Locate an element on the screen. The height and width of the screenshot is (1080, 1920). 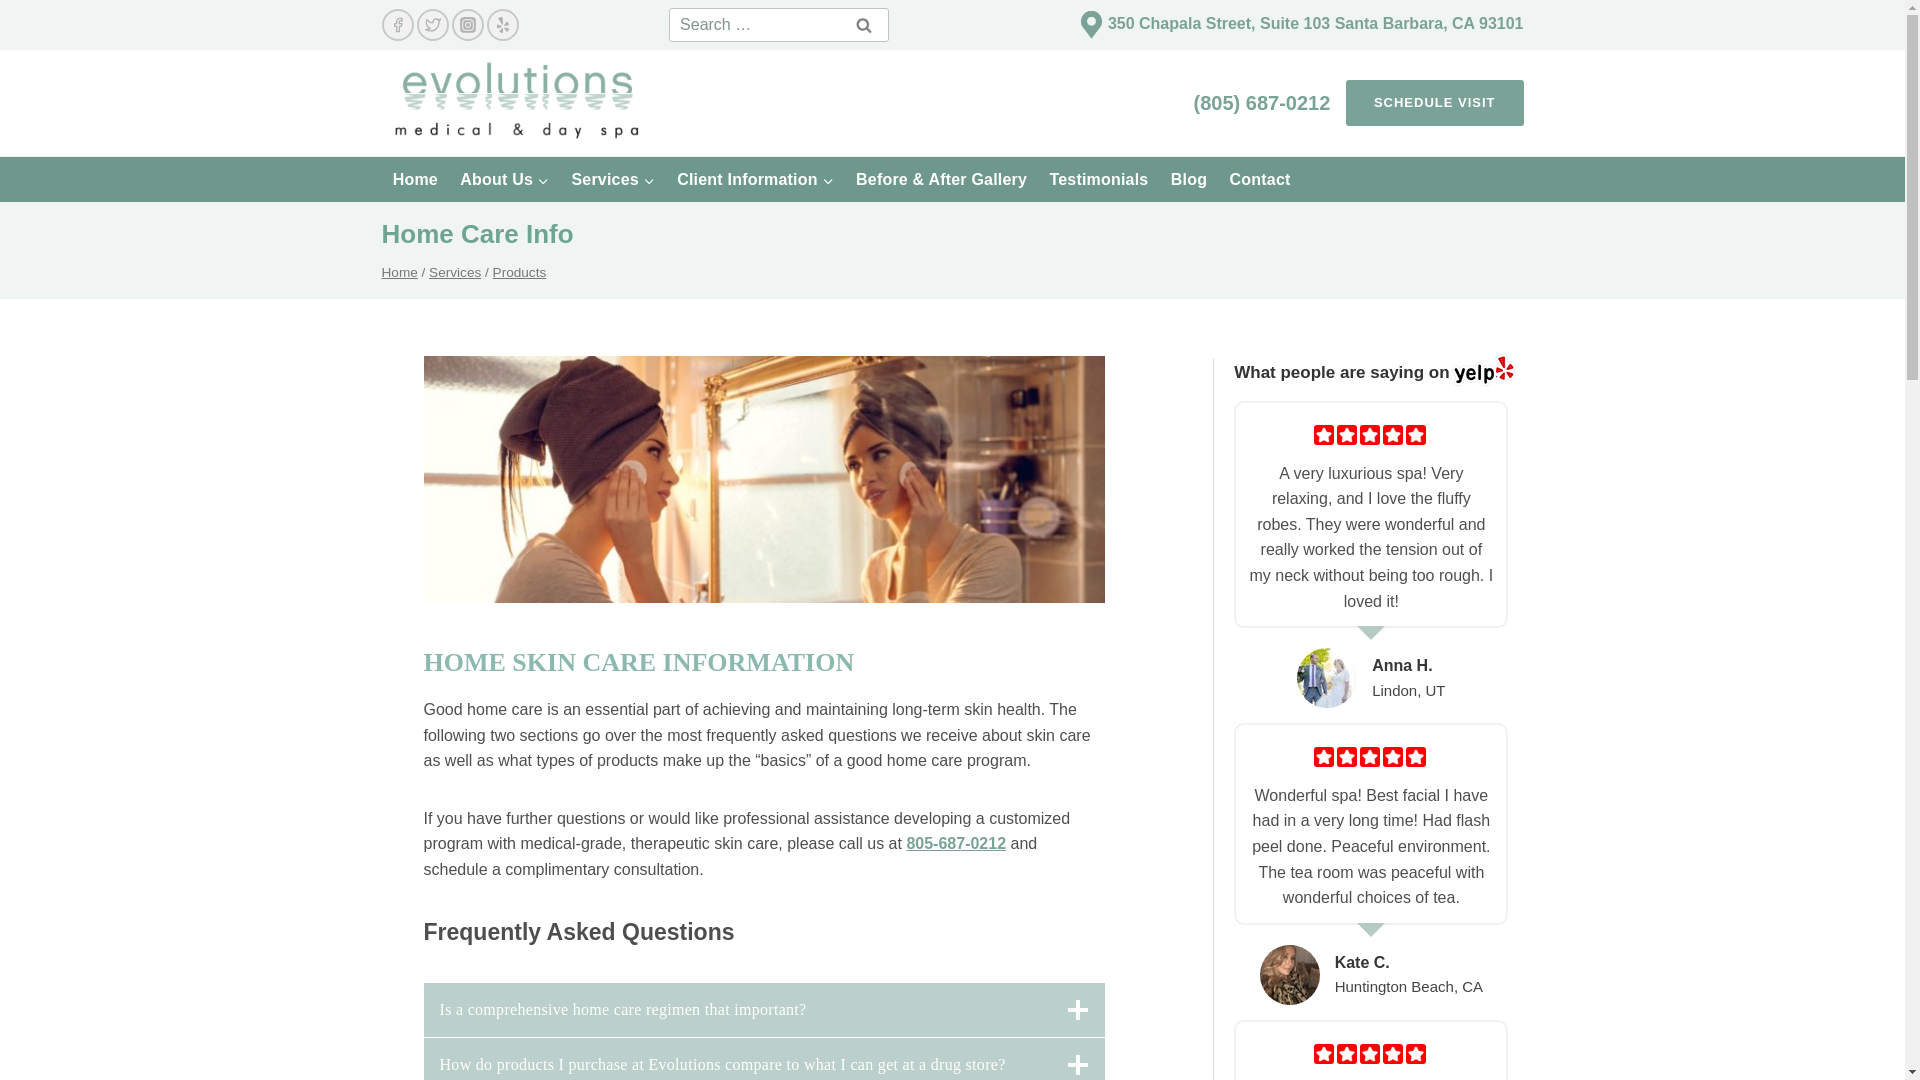
SCHEDULE VISIT is located at coordinates (1434, 103).